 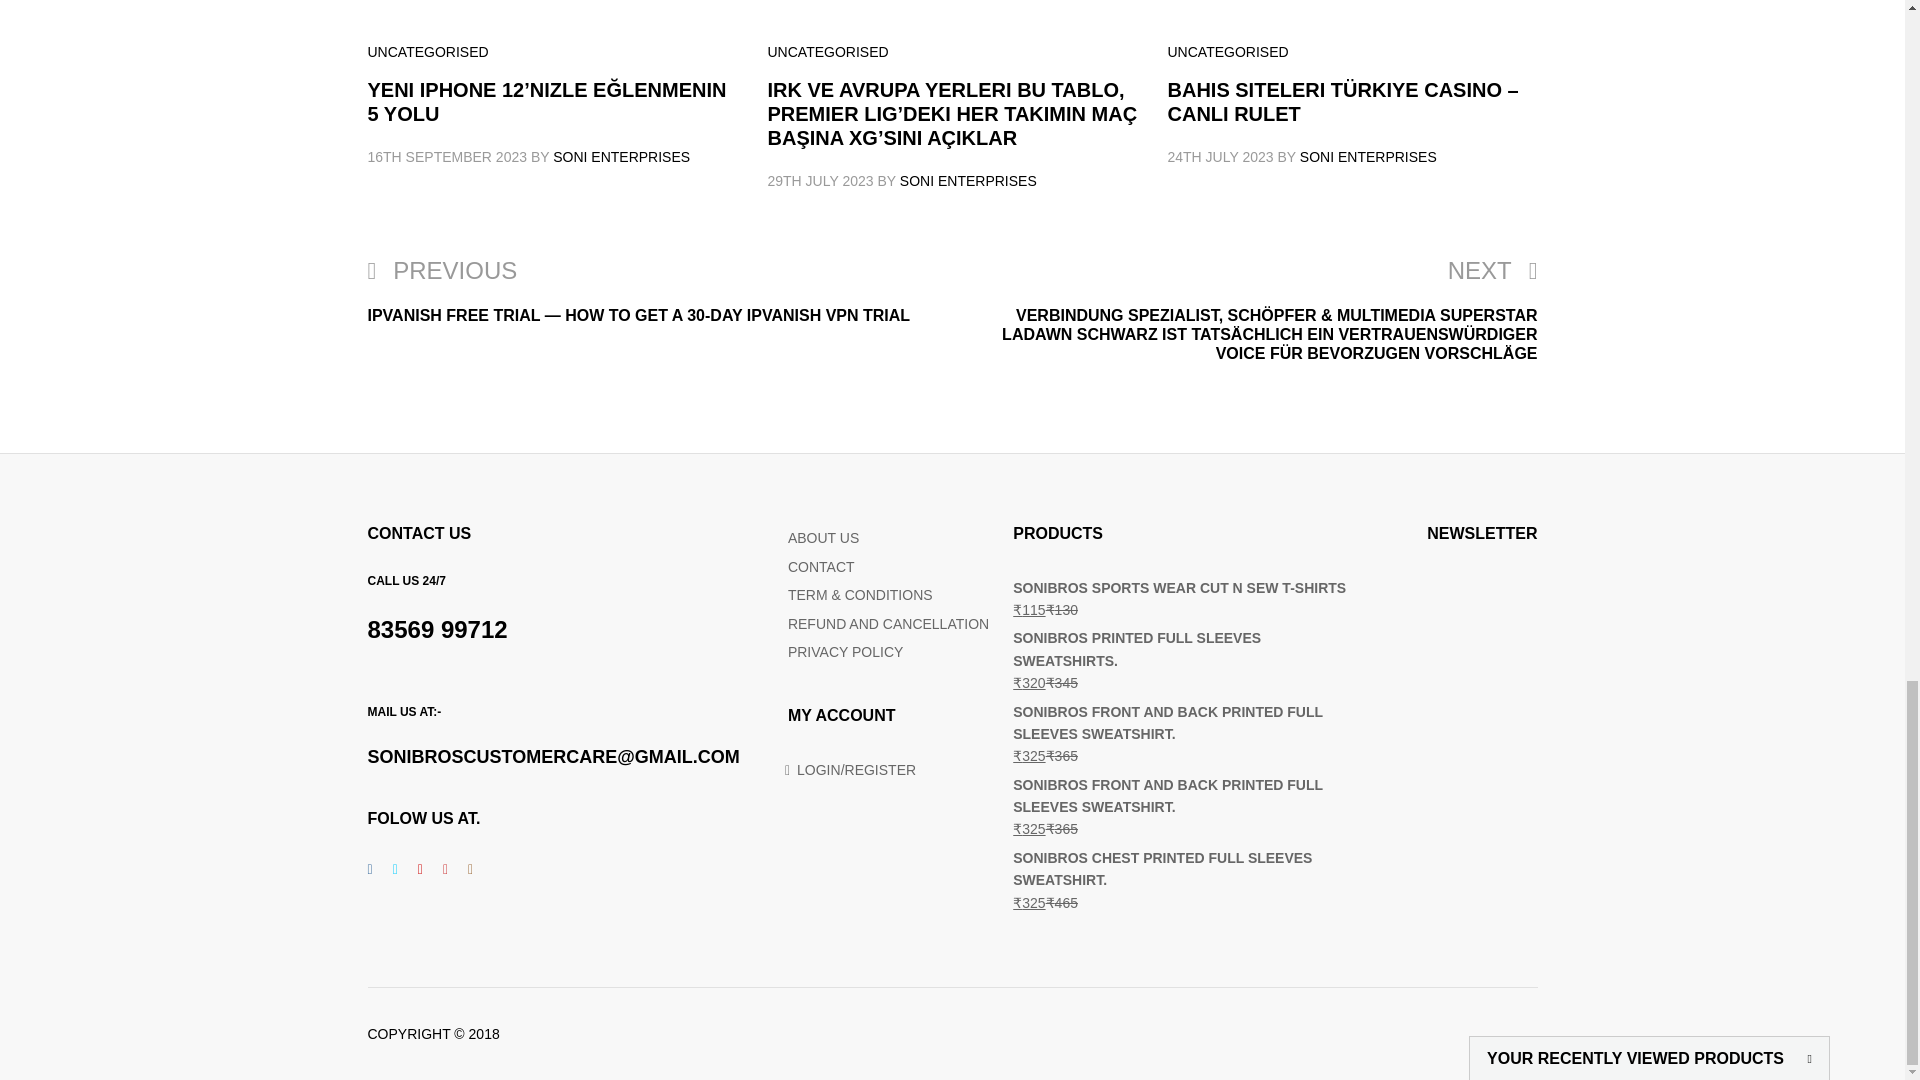 I want to click on Twitter, so click(x=394, y=868).